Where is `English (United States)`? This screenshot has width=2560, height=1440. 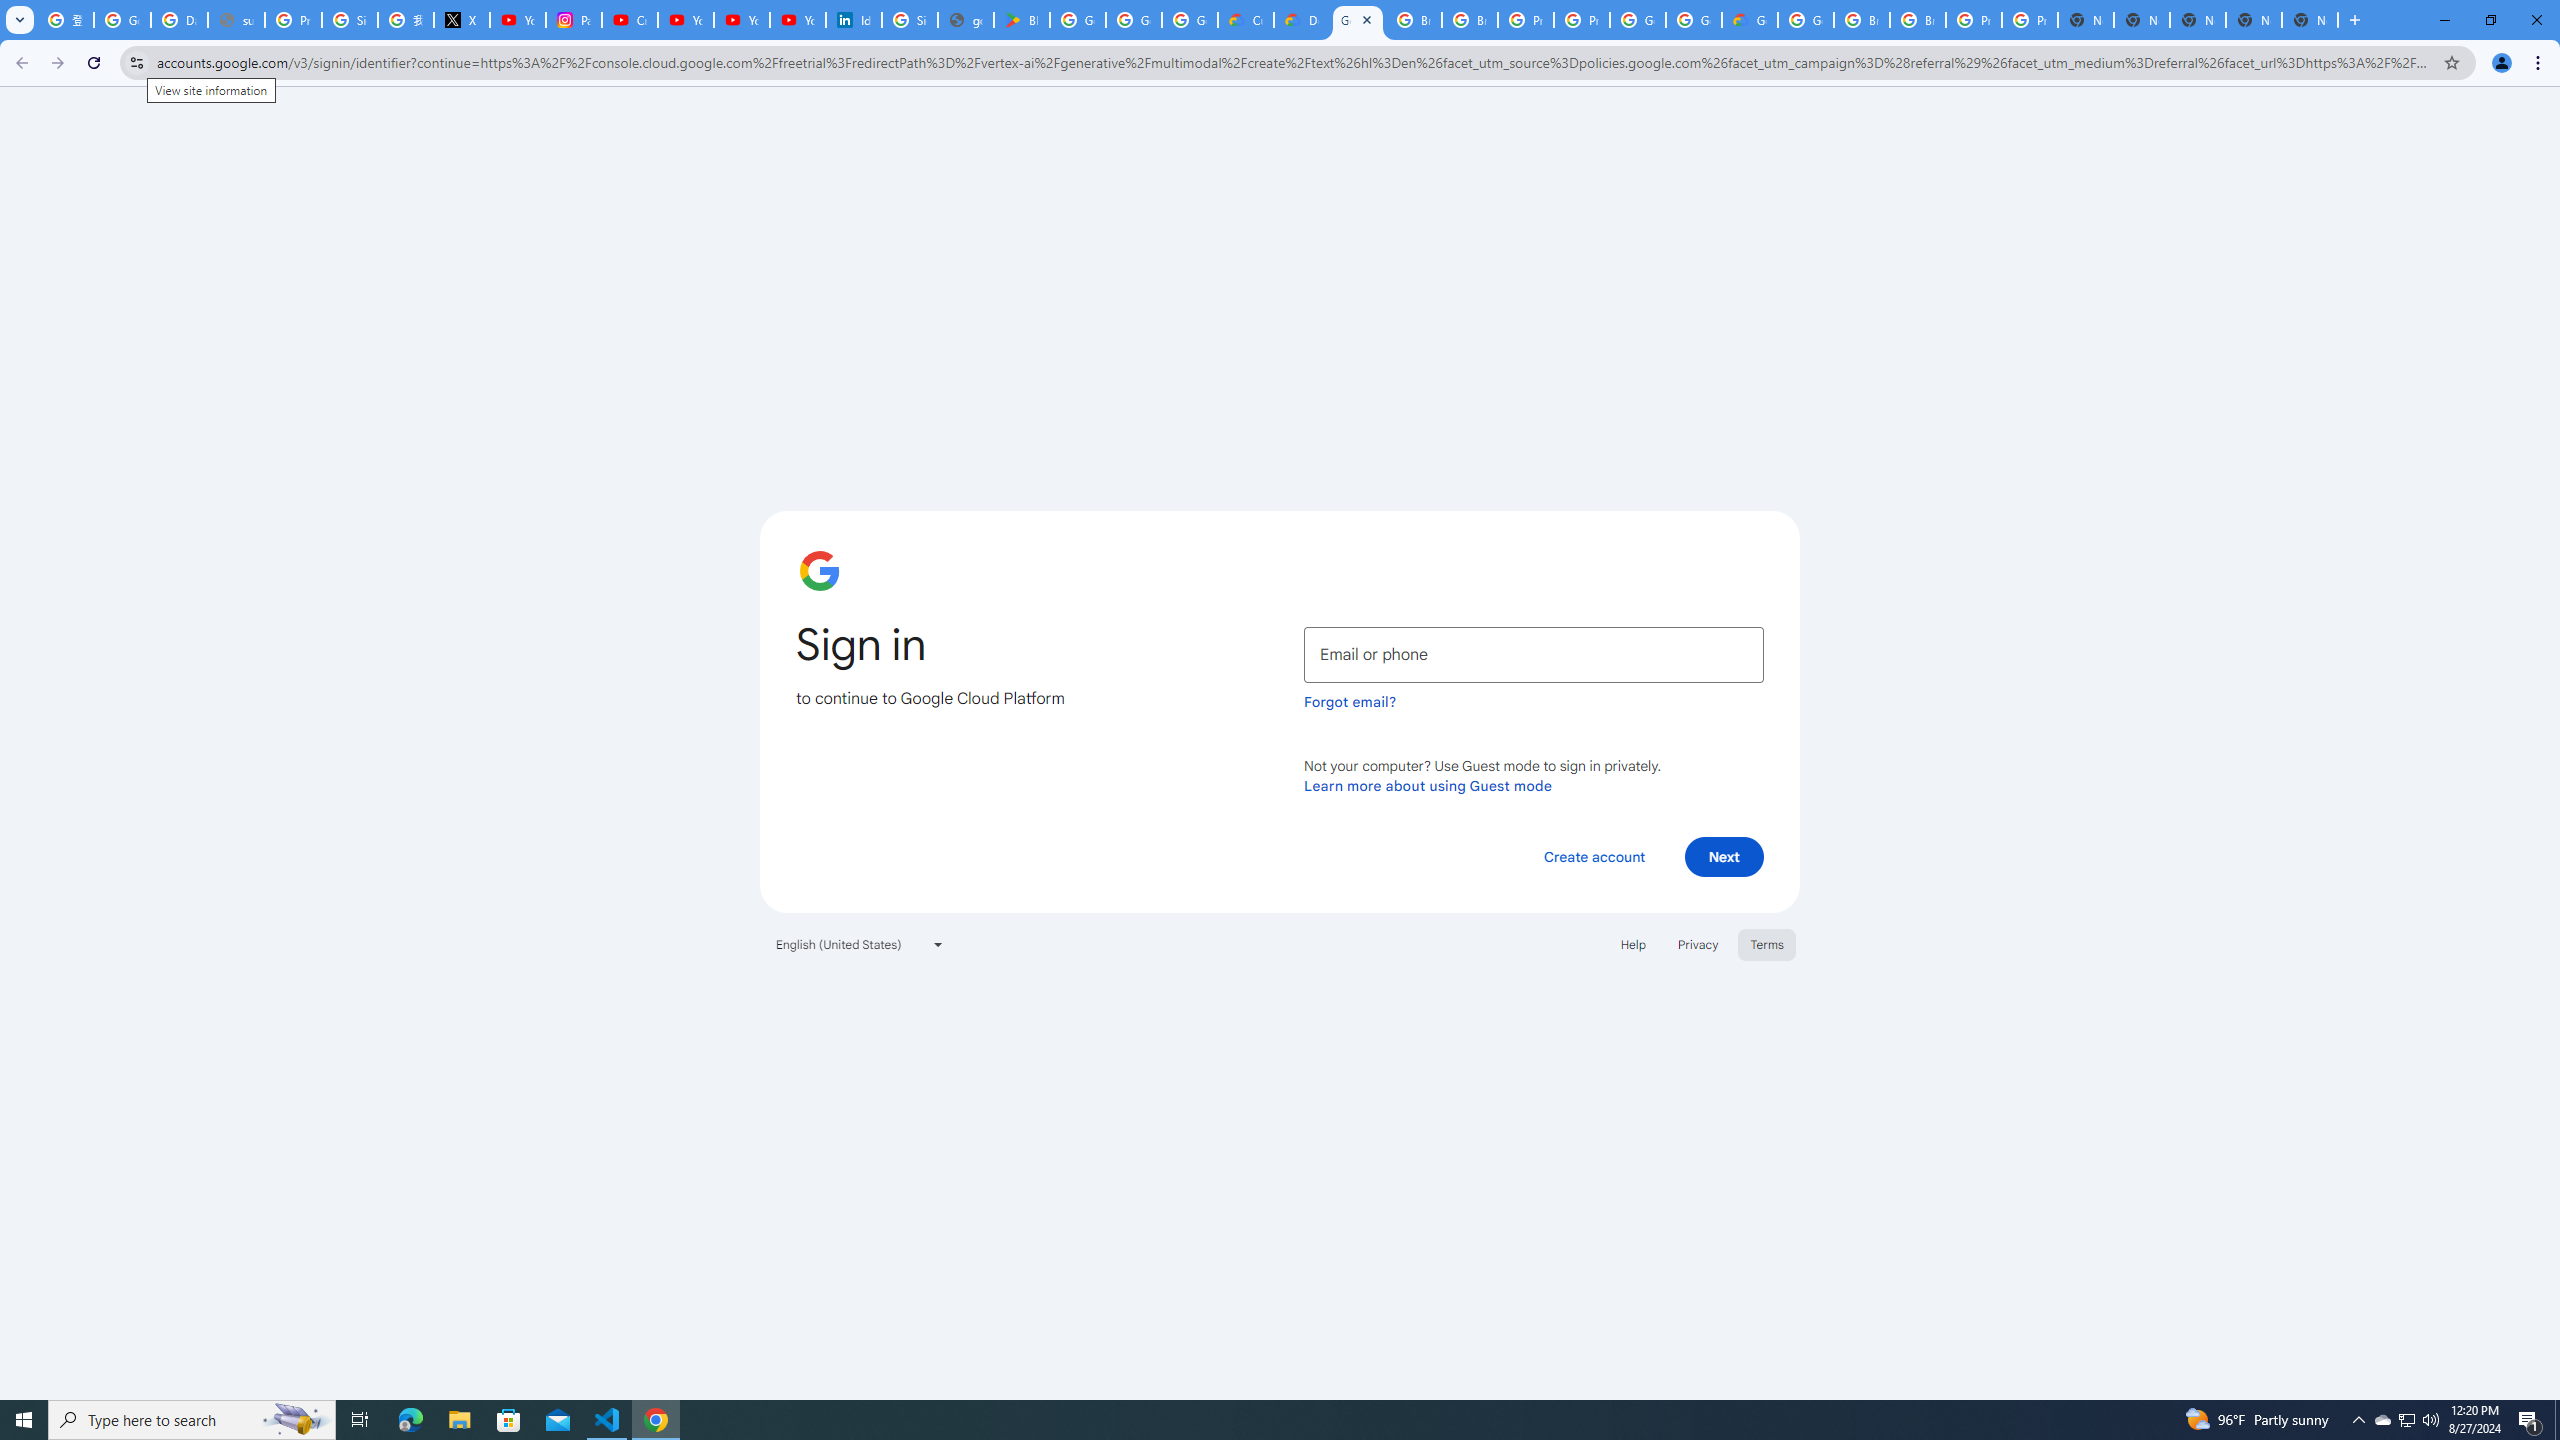 English (United States) is located at coordinates (860, 944).